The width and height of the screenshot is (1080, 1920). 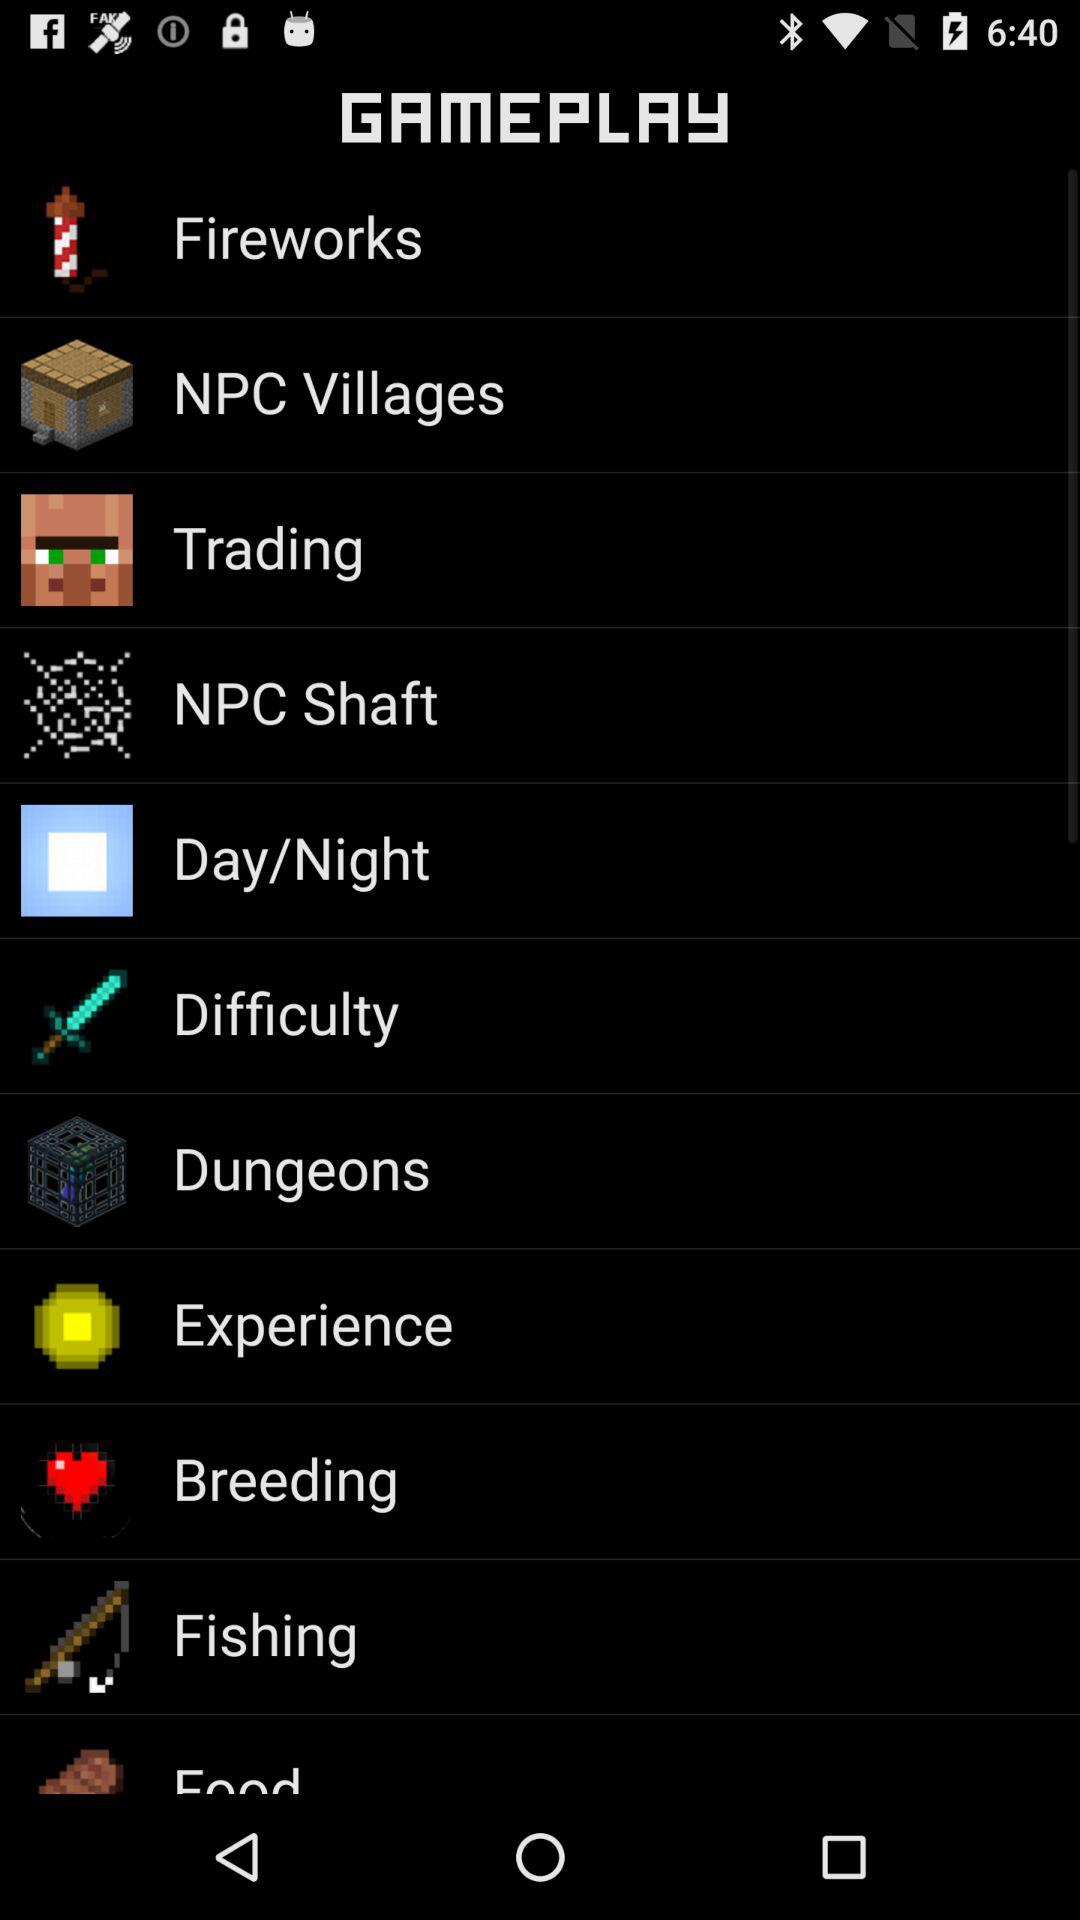 I want to click on turn off item above dungeons, so click(x=285, y=1012).